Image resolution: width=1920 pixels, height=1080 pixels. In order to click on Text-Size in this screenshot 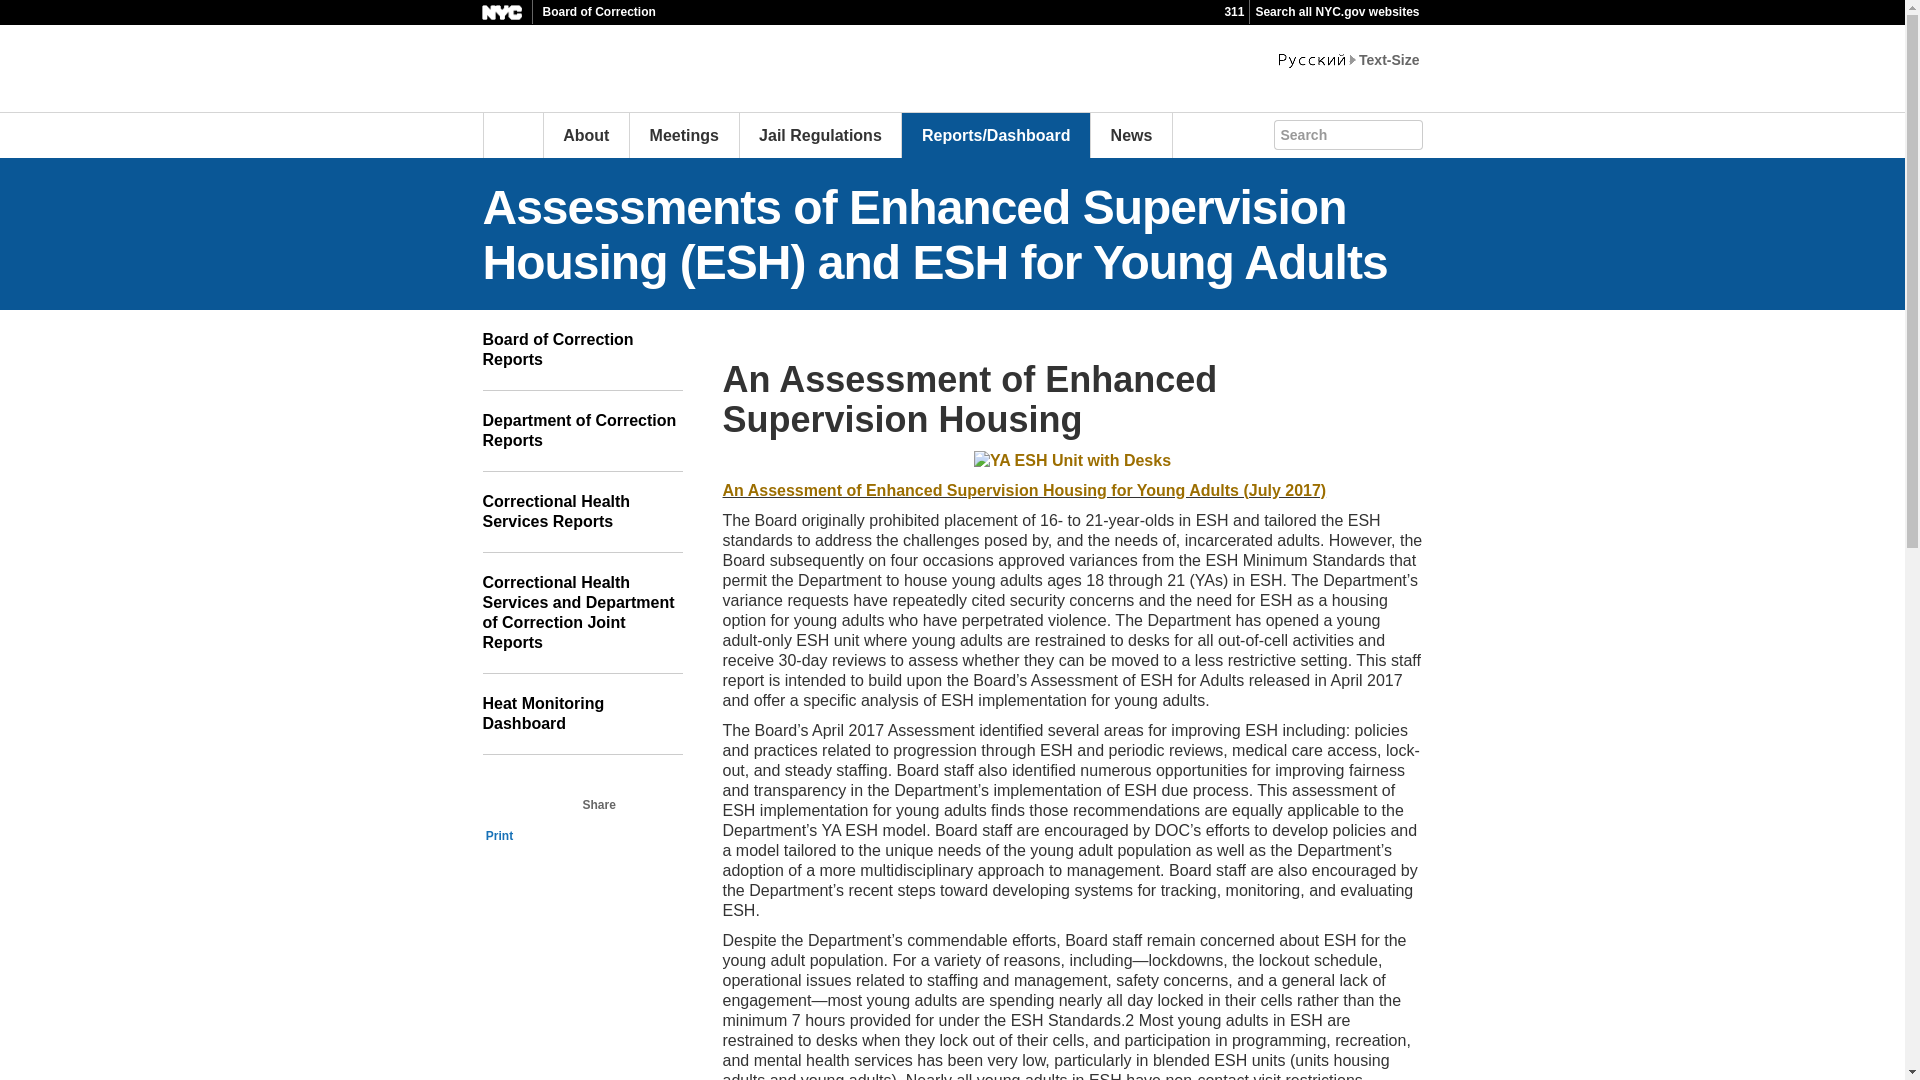, I will do `click(1388, 60)`.